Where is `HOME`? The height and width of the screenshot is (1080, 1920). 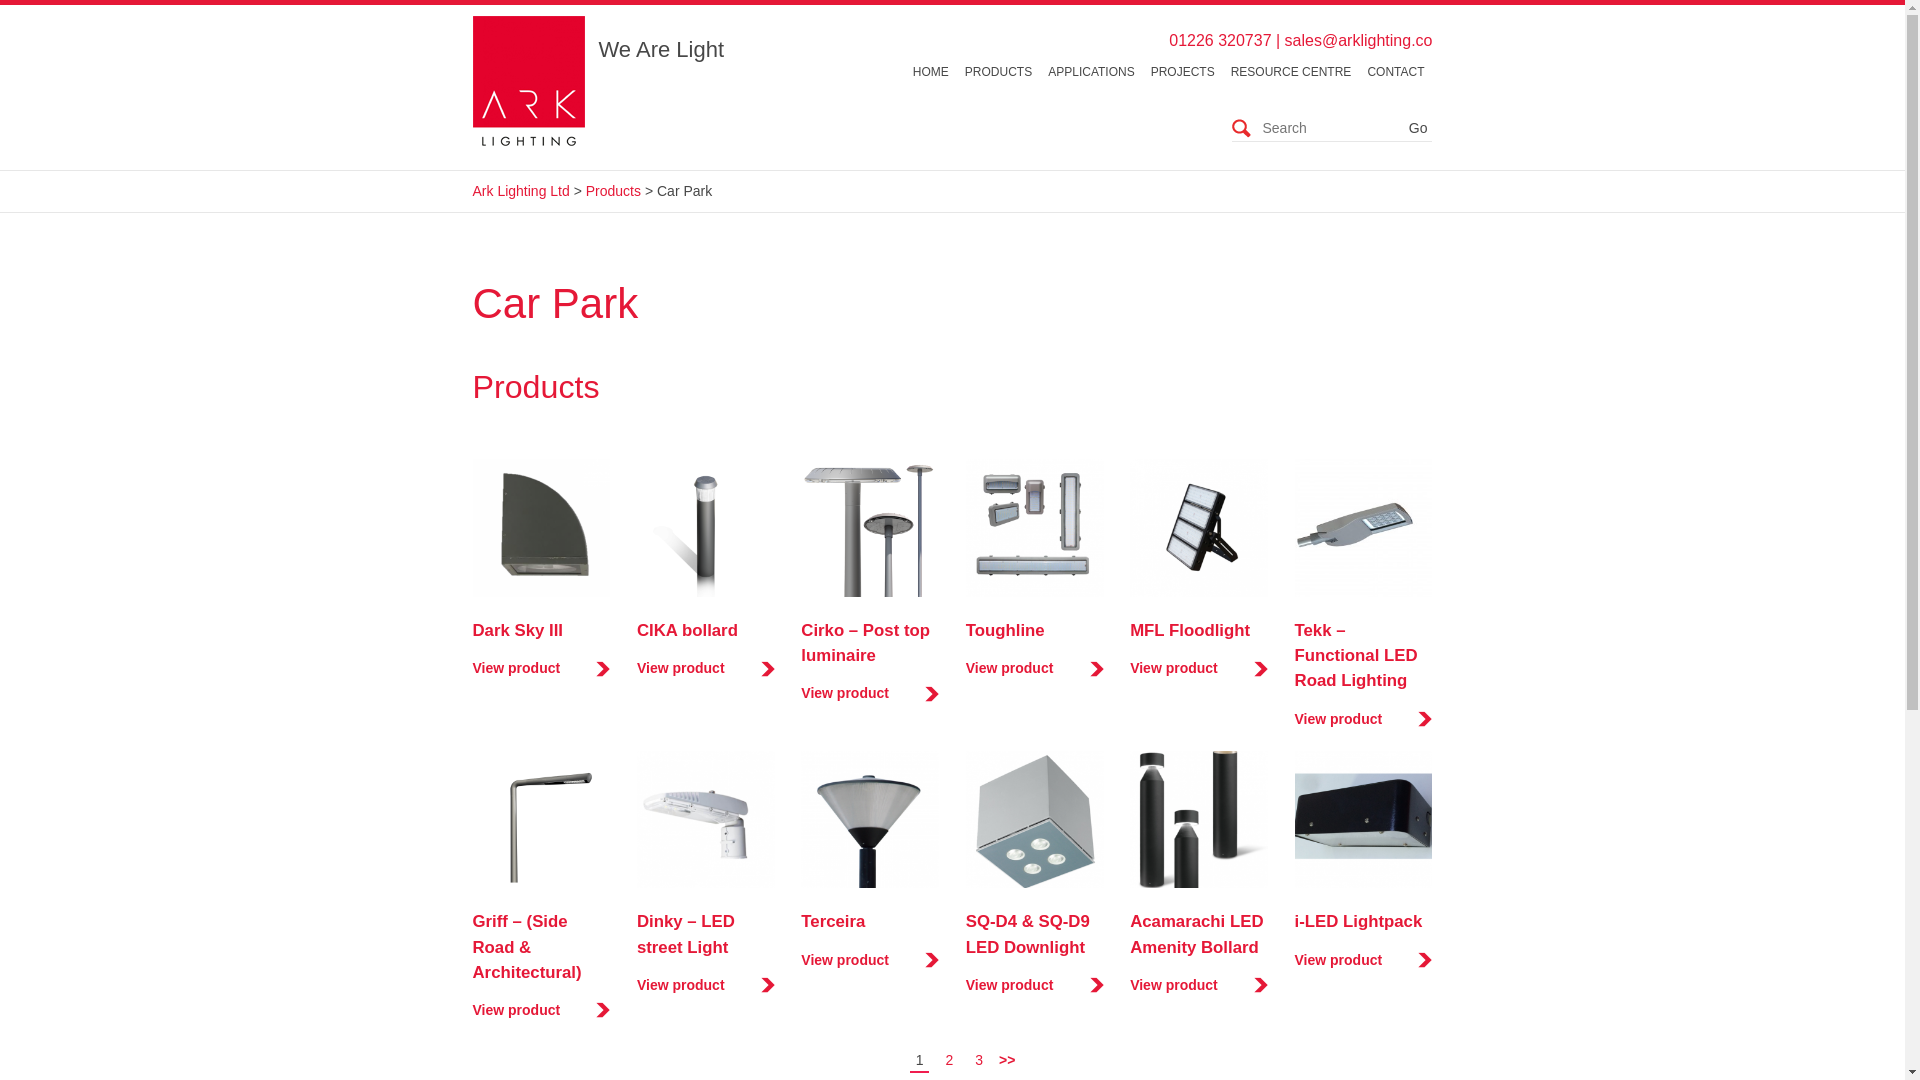
HOME is located at coordinates (930, 71).